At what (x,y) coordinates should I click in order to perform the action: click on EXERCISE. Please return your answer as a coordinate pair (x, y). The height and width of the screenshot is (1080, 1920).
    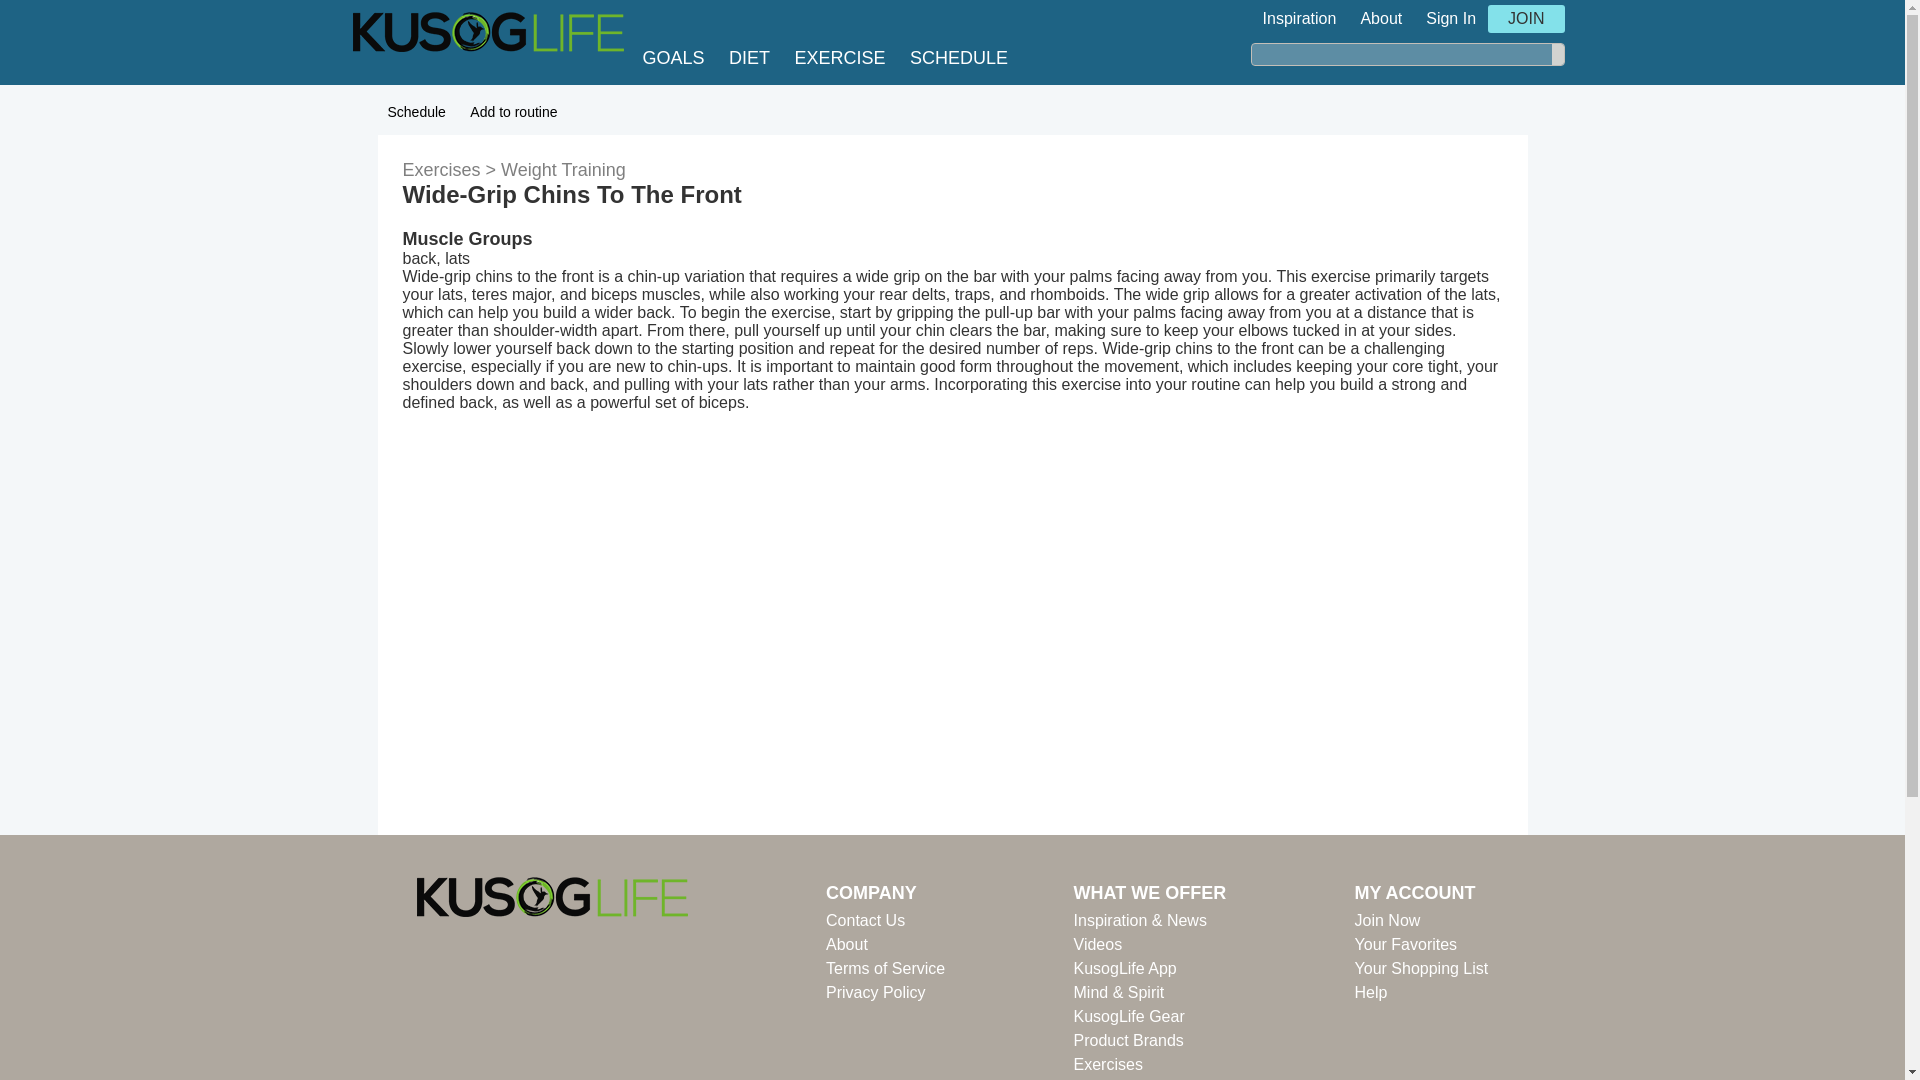
    Looking at the image, I should click on (844, 58).